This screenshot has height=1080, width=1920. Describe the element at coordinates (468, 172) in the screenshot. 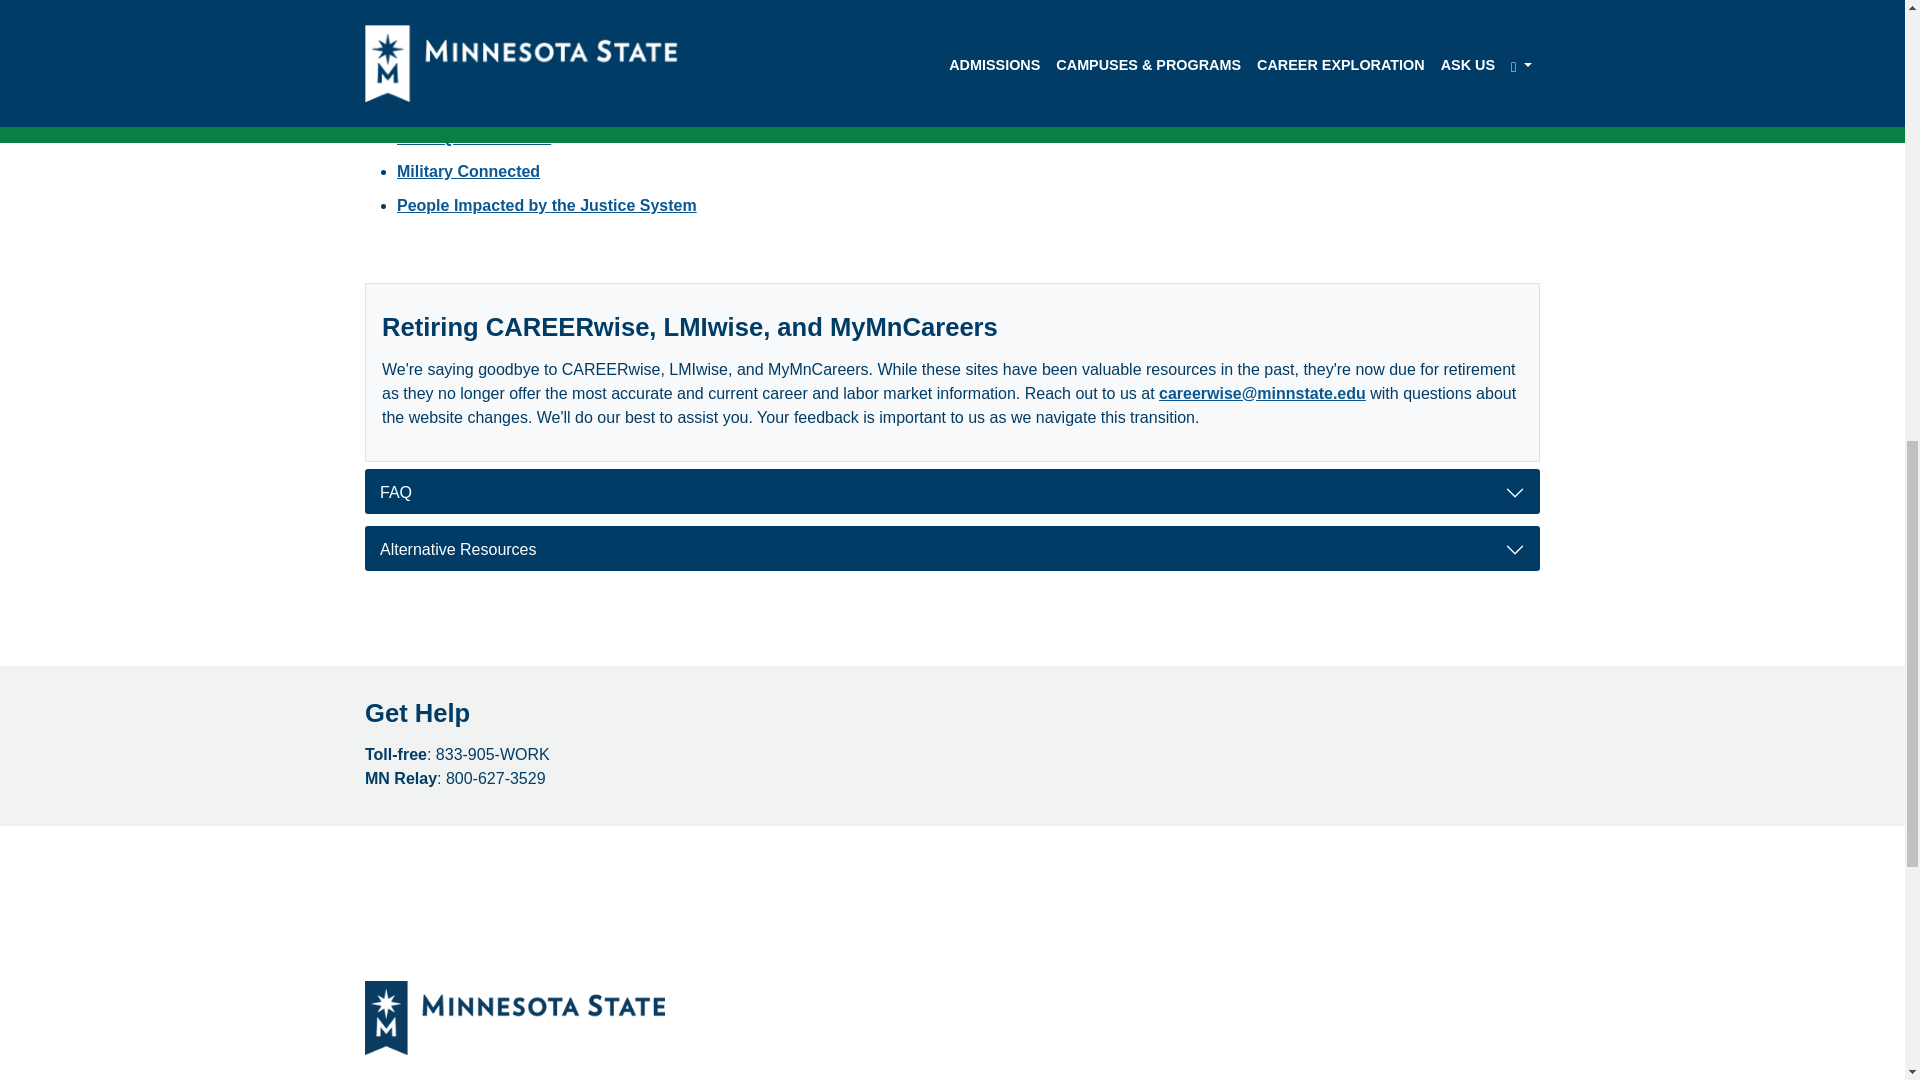

I see `Military Connected` at that location.